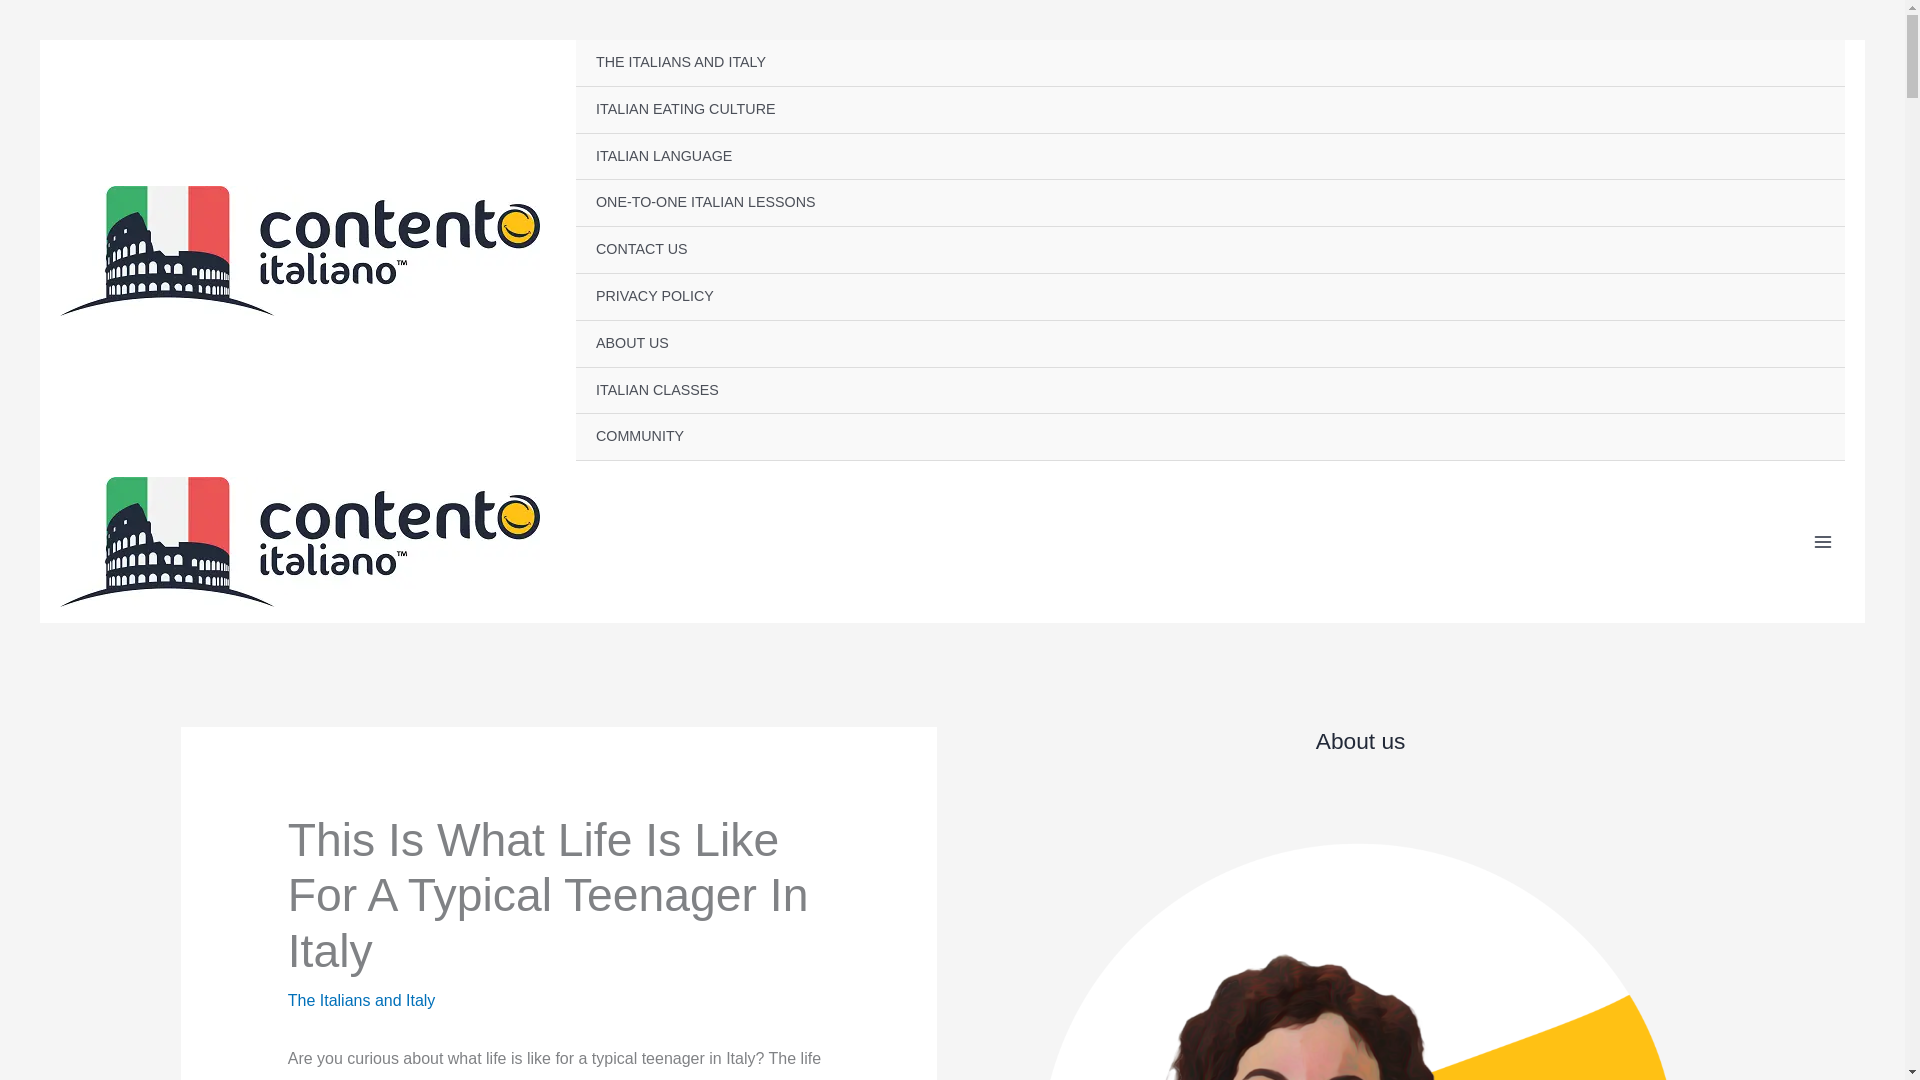 Image resolution: width=1920 pixels, height=1080 pixels. What do you see at coordinates (1210, 110) in the screenshot?
I see `ITALIAN EATING CULTURE` at bounding box center [1210, 110].